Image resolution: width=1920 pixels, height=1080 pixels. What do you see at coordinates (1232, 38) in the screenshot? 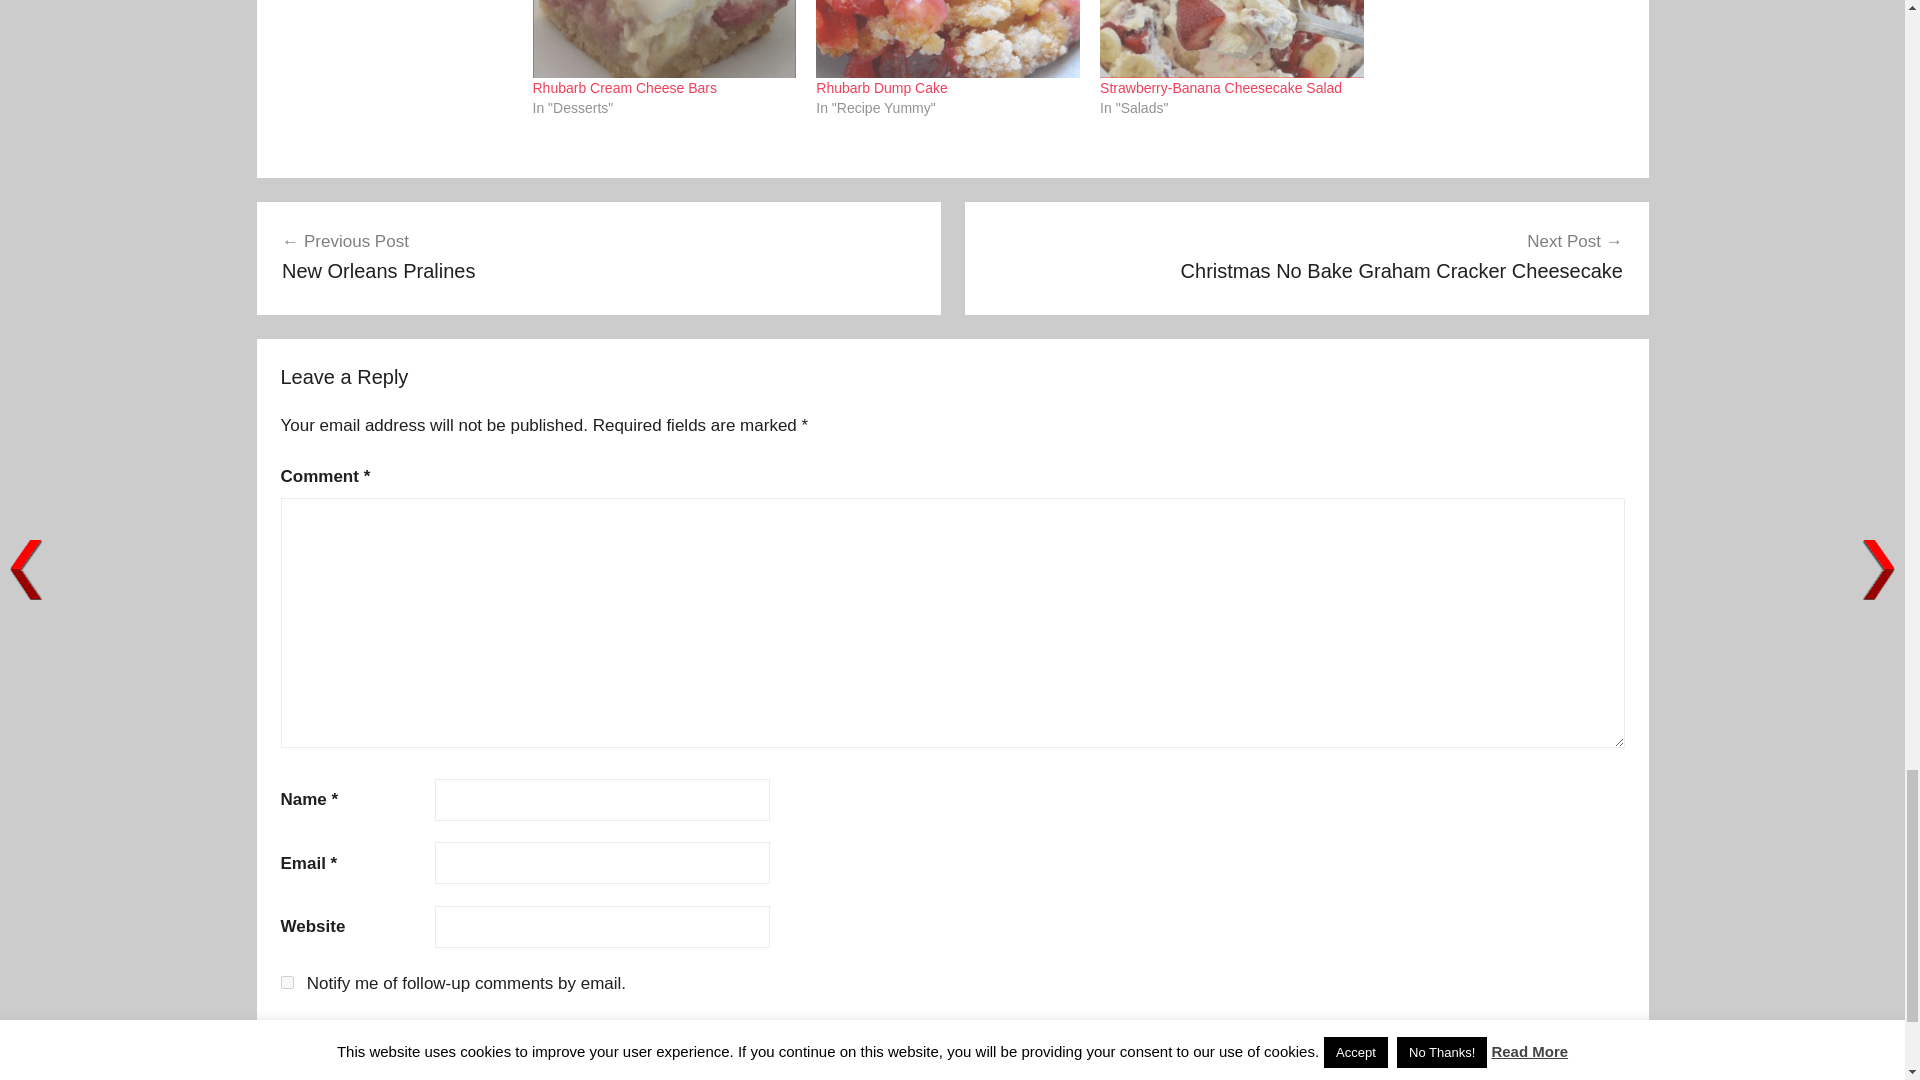
I see `Rhubarb Dump Cake` at bounding box center [1232, 38].